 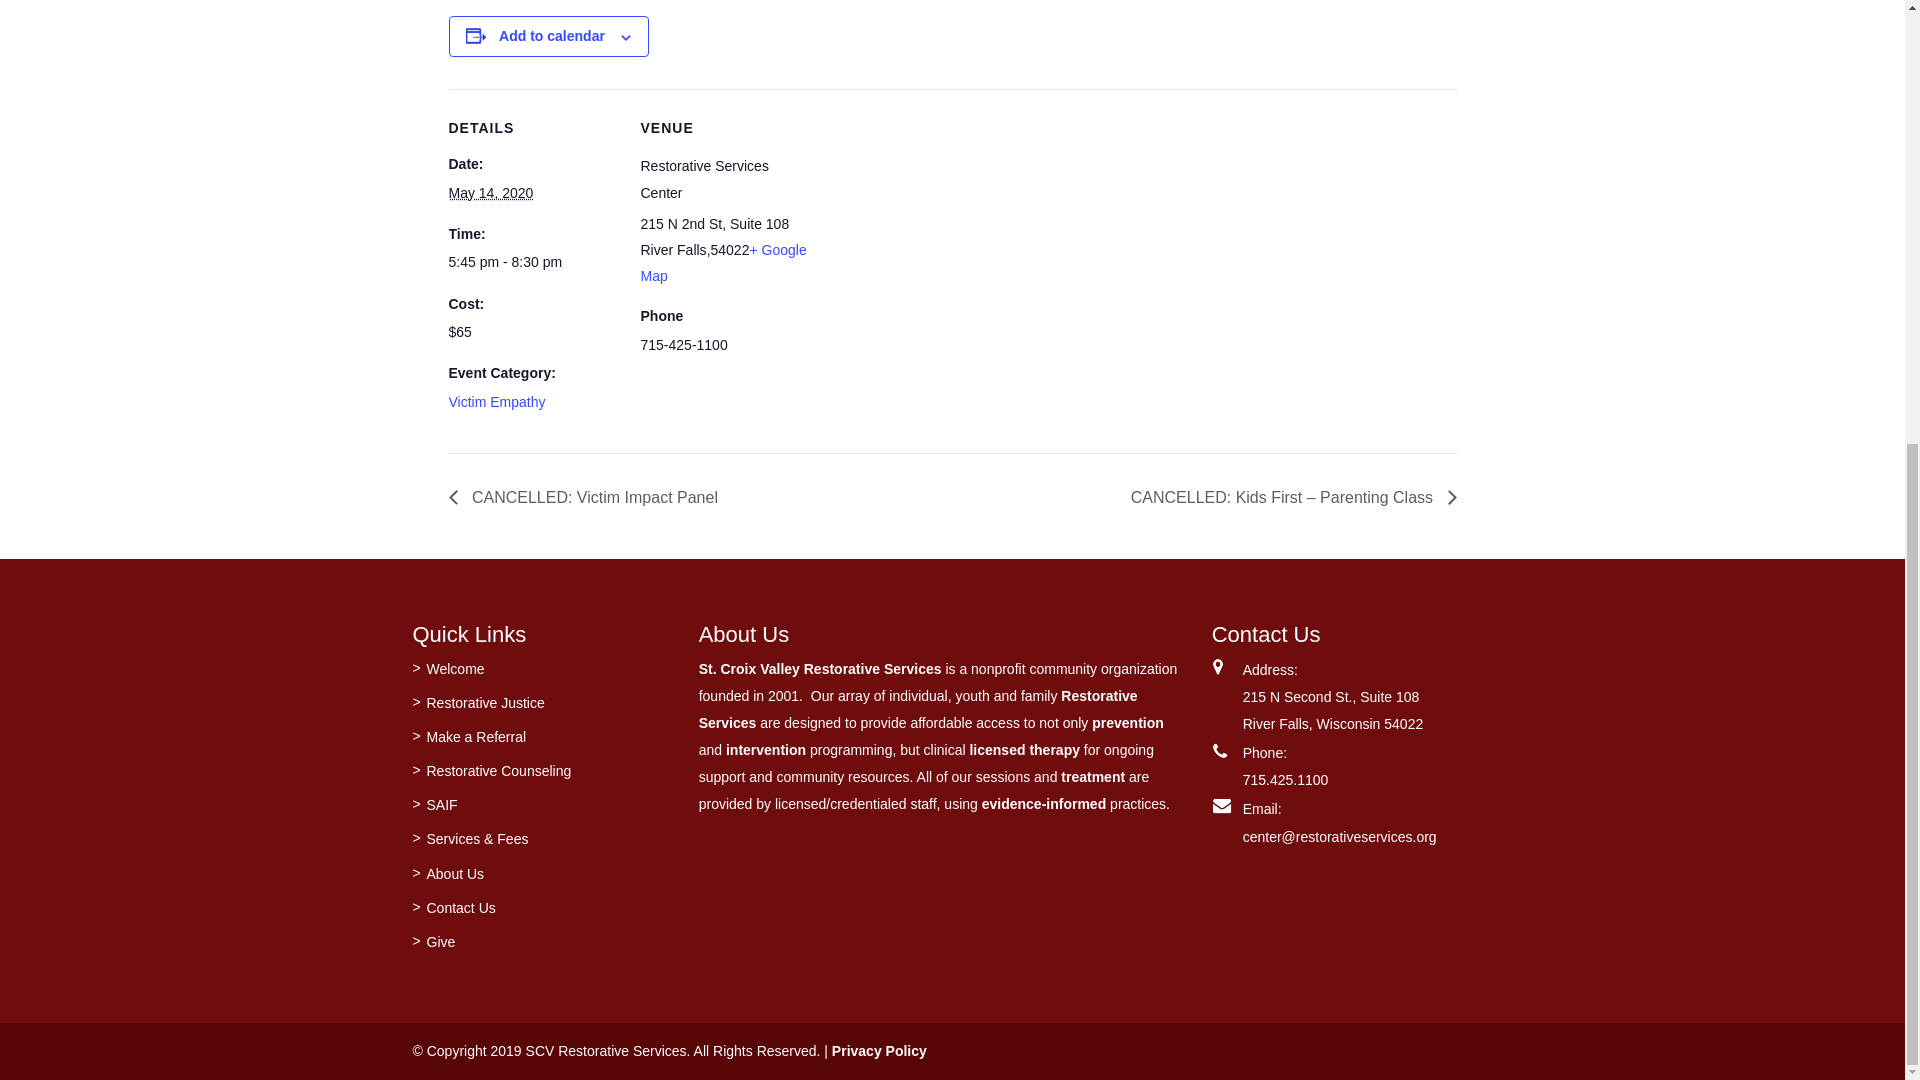 What do you see at coordinates (490, 192) in the screenshot?
I see `2020-05-14` at bounding box center [490, 192].